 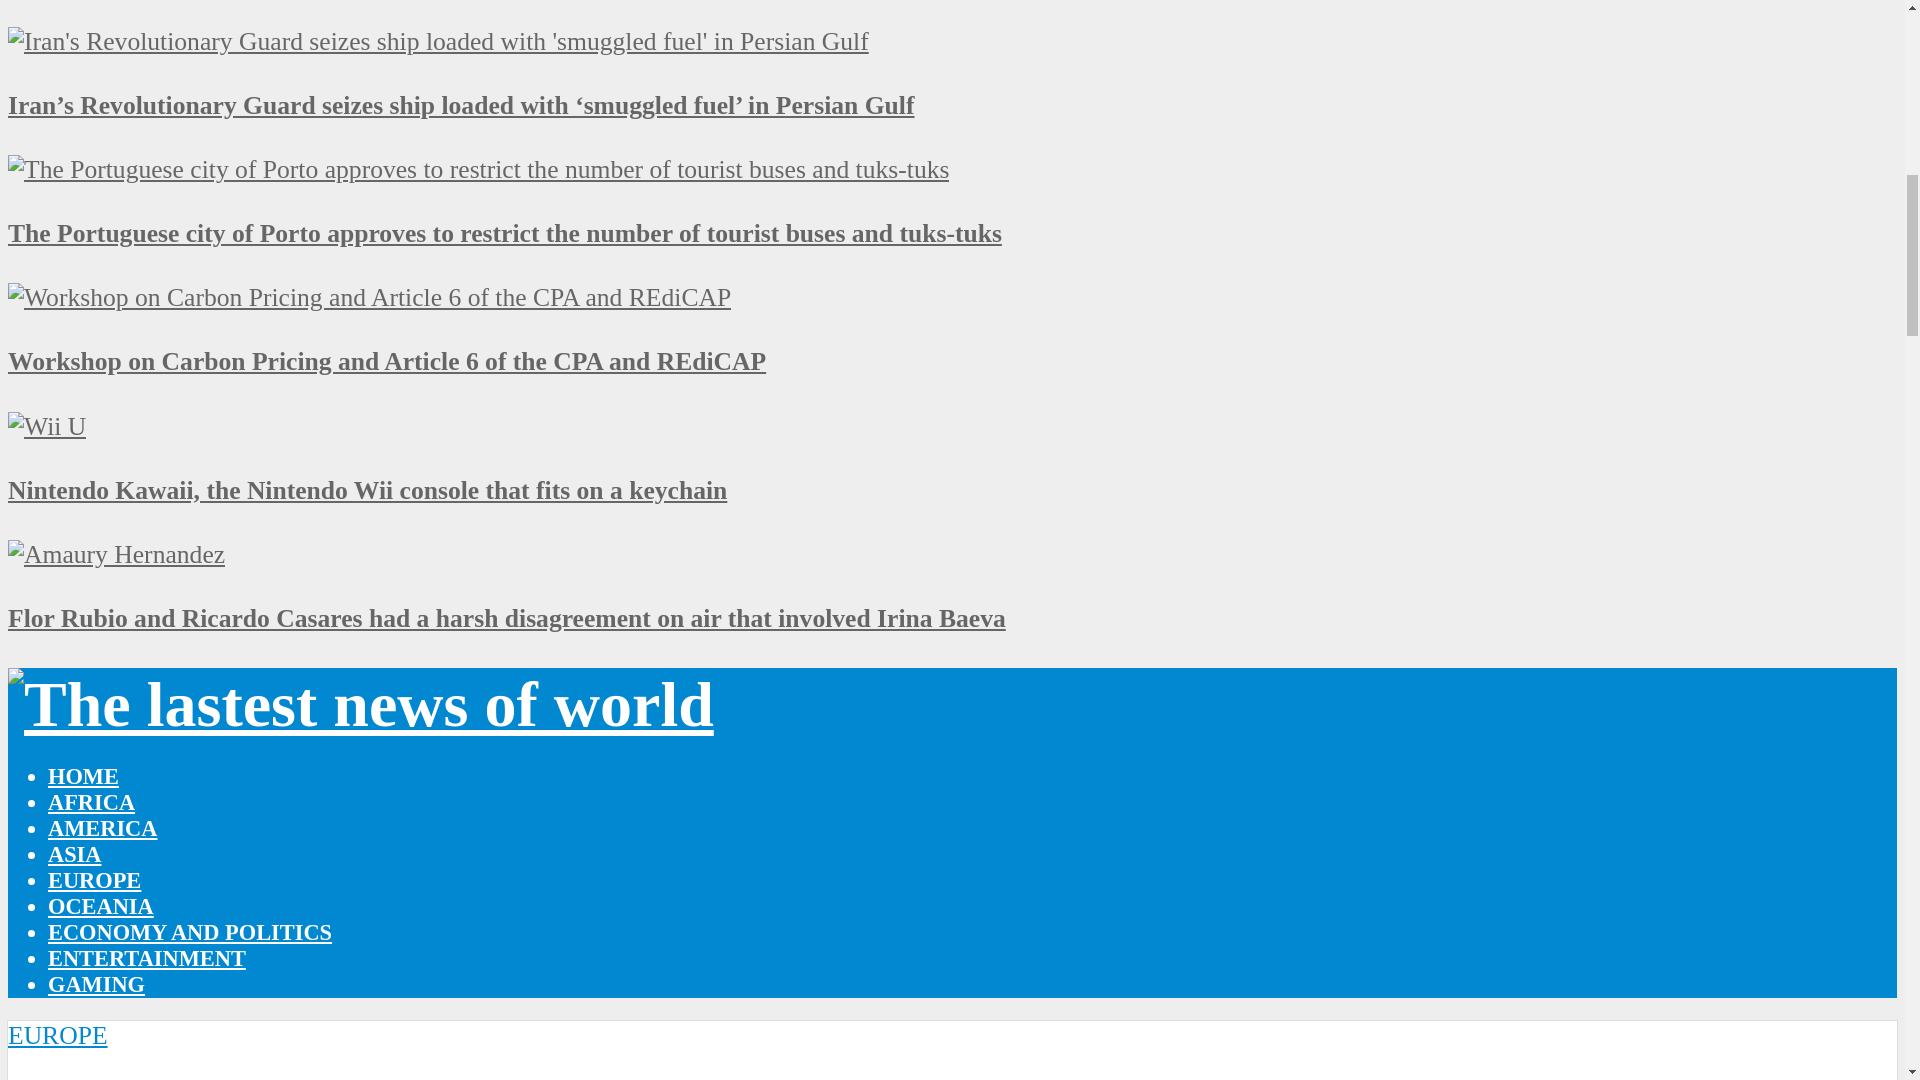 What do you see at coordinates (74, 854) in the screenshot?
I see `ASIA` at bounding box center [74, 854].